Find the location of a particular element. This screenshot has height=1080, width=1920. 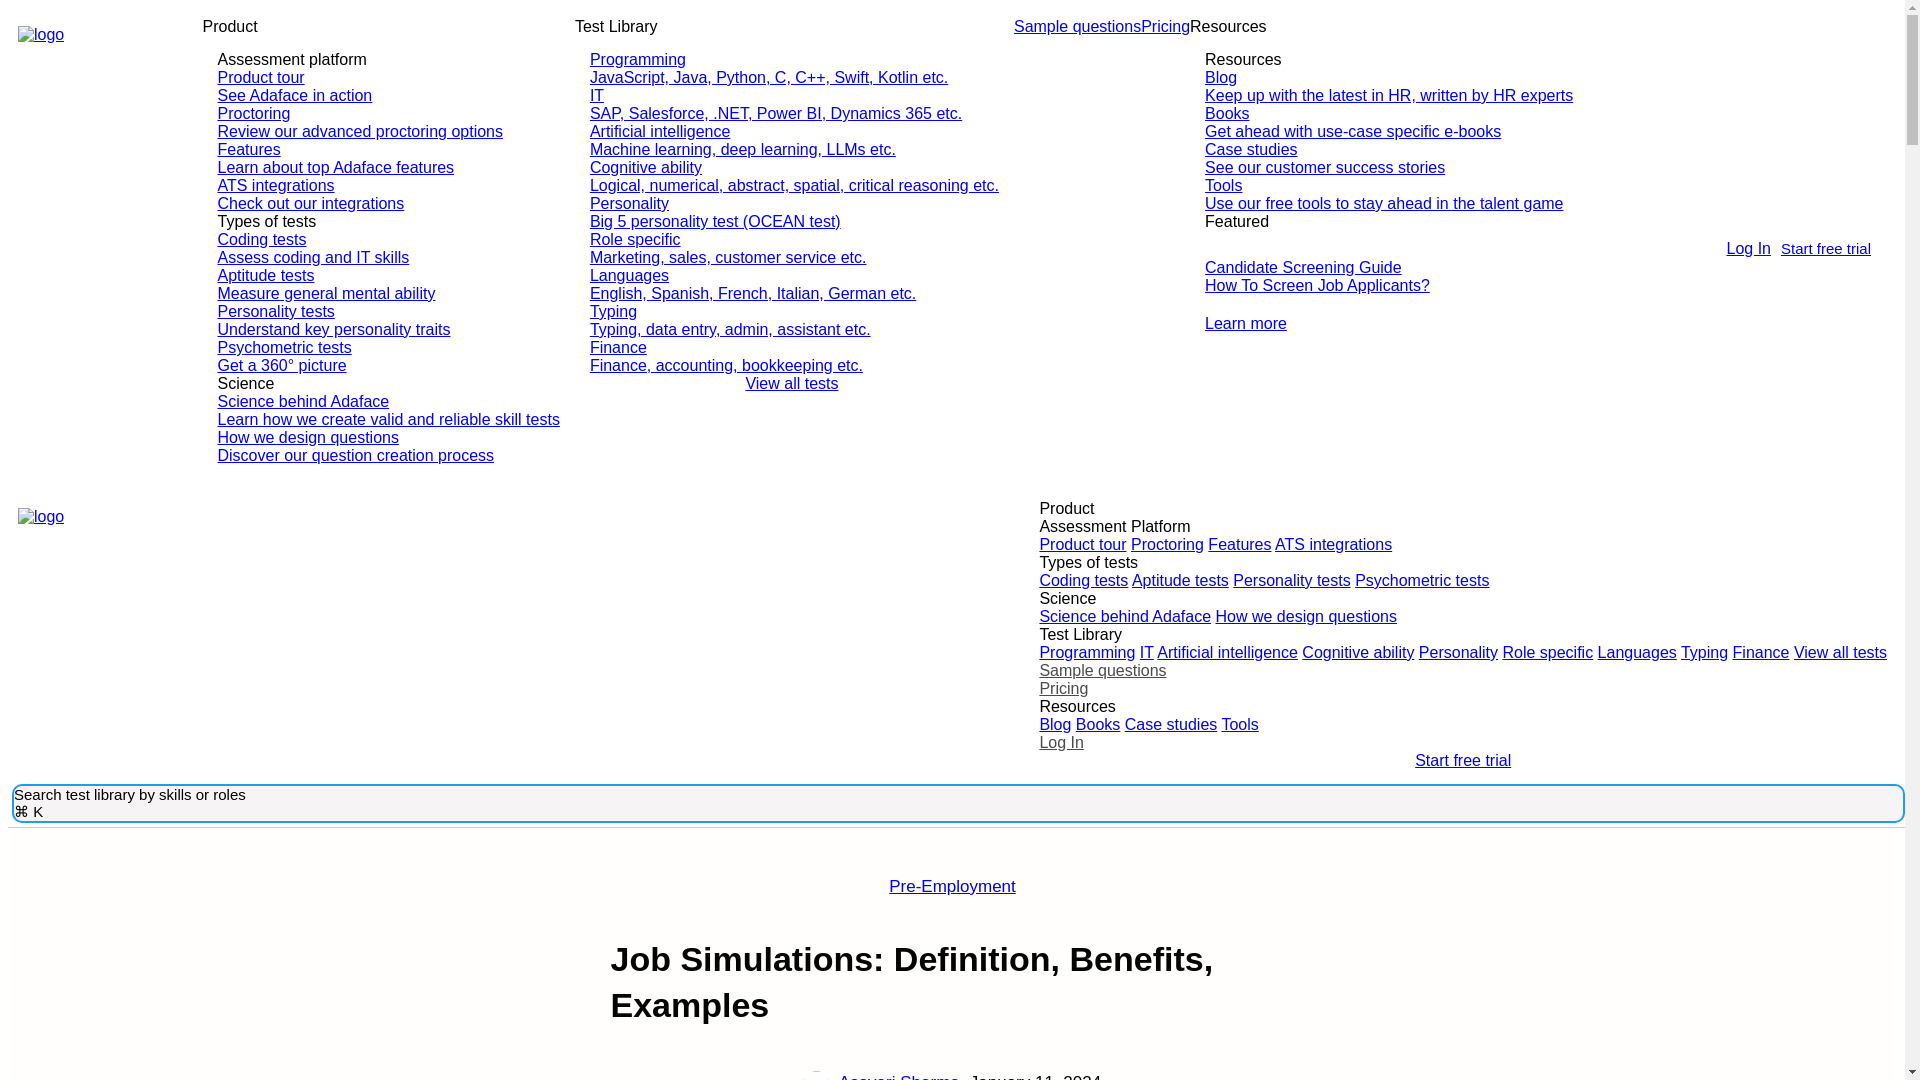

Coding tests is located at coordinates (1083, 580).